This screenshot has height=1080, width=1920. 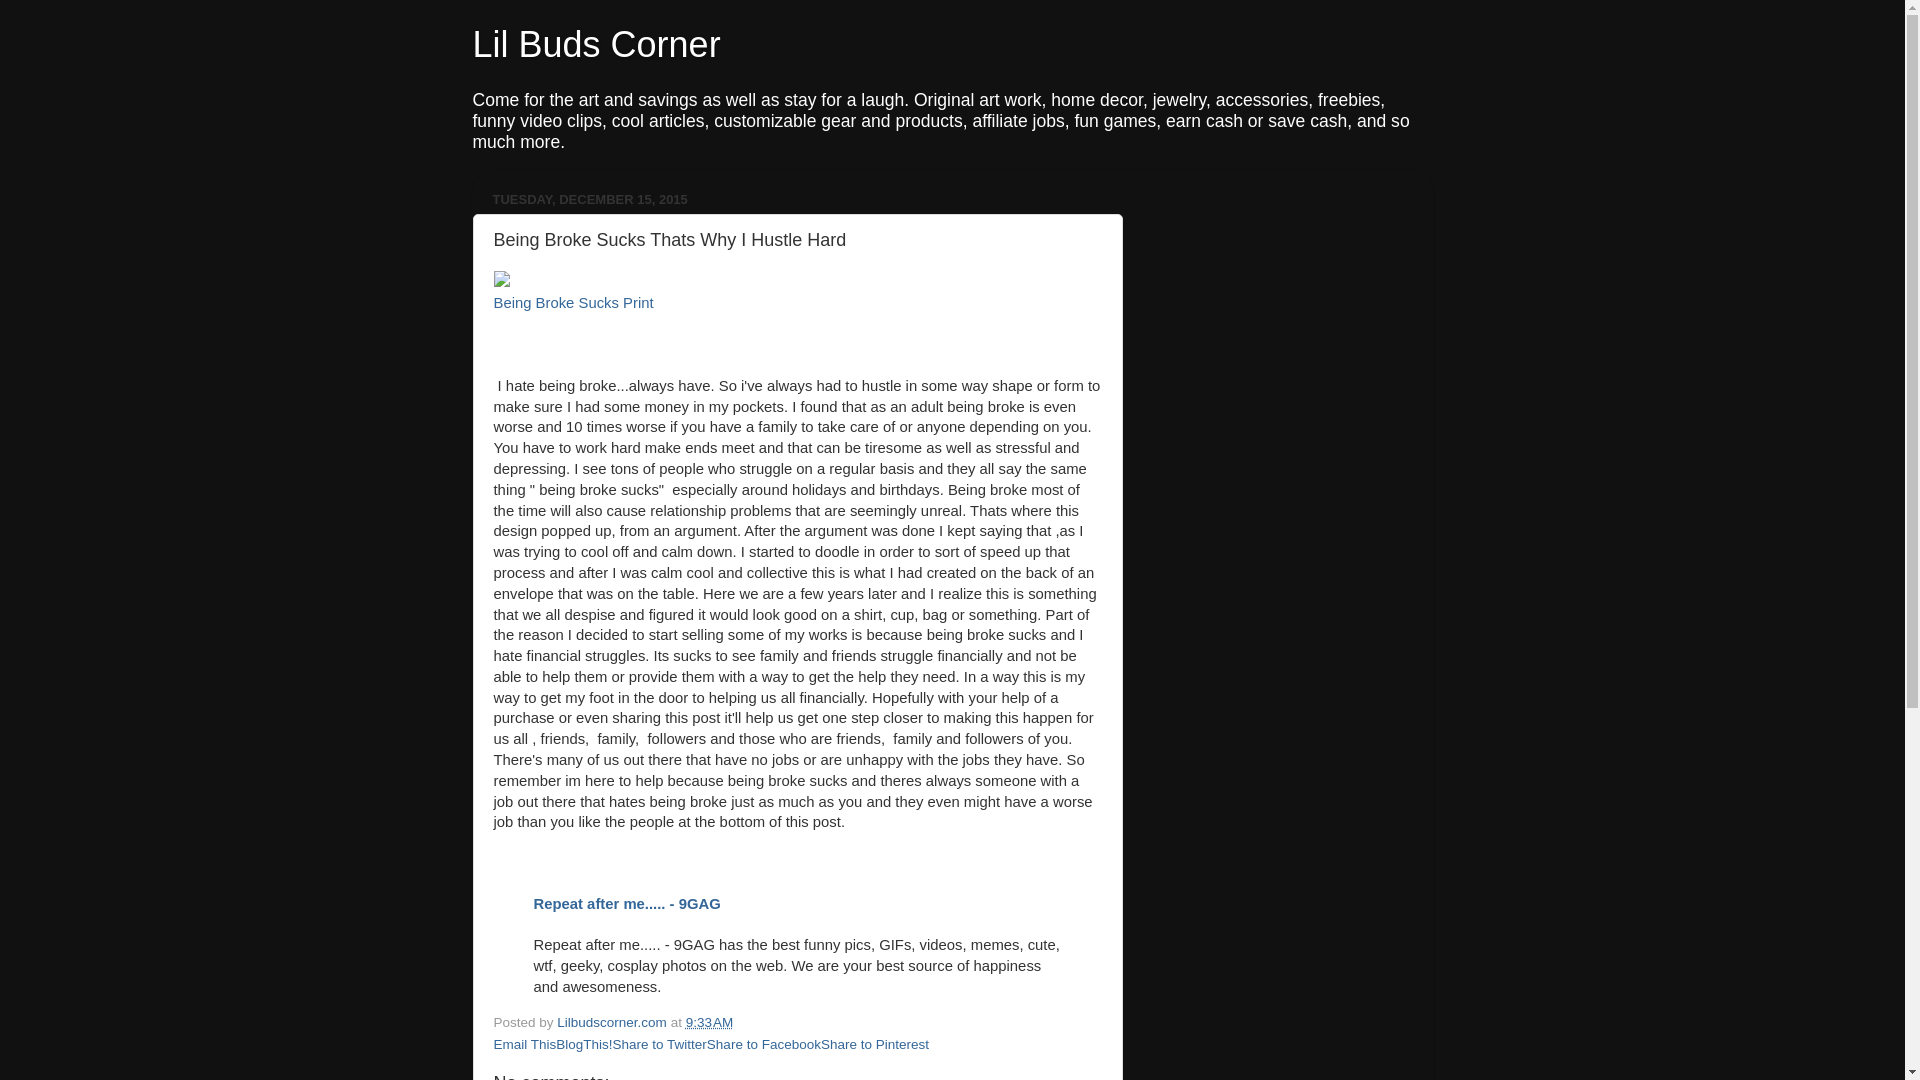 What do you see at coordinates (584, 1044) in the screenshot?
I see `BlogThis!` at bounding box center [584, 1044].